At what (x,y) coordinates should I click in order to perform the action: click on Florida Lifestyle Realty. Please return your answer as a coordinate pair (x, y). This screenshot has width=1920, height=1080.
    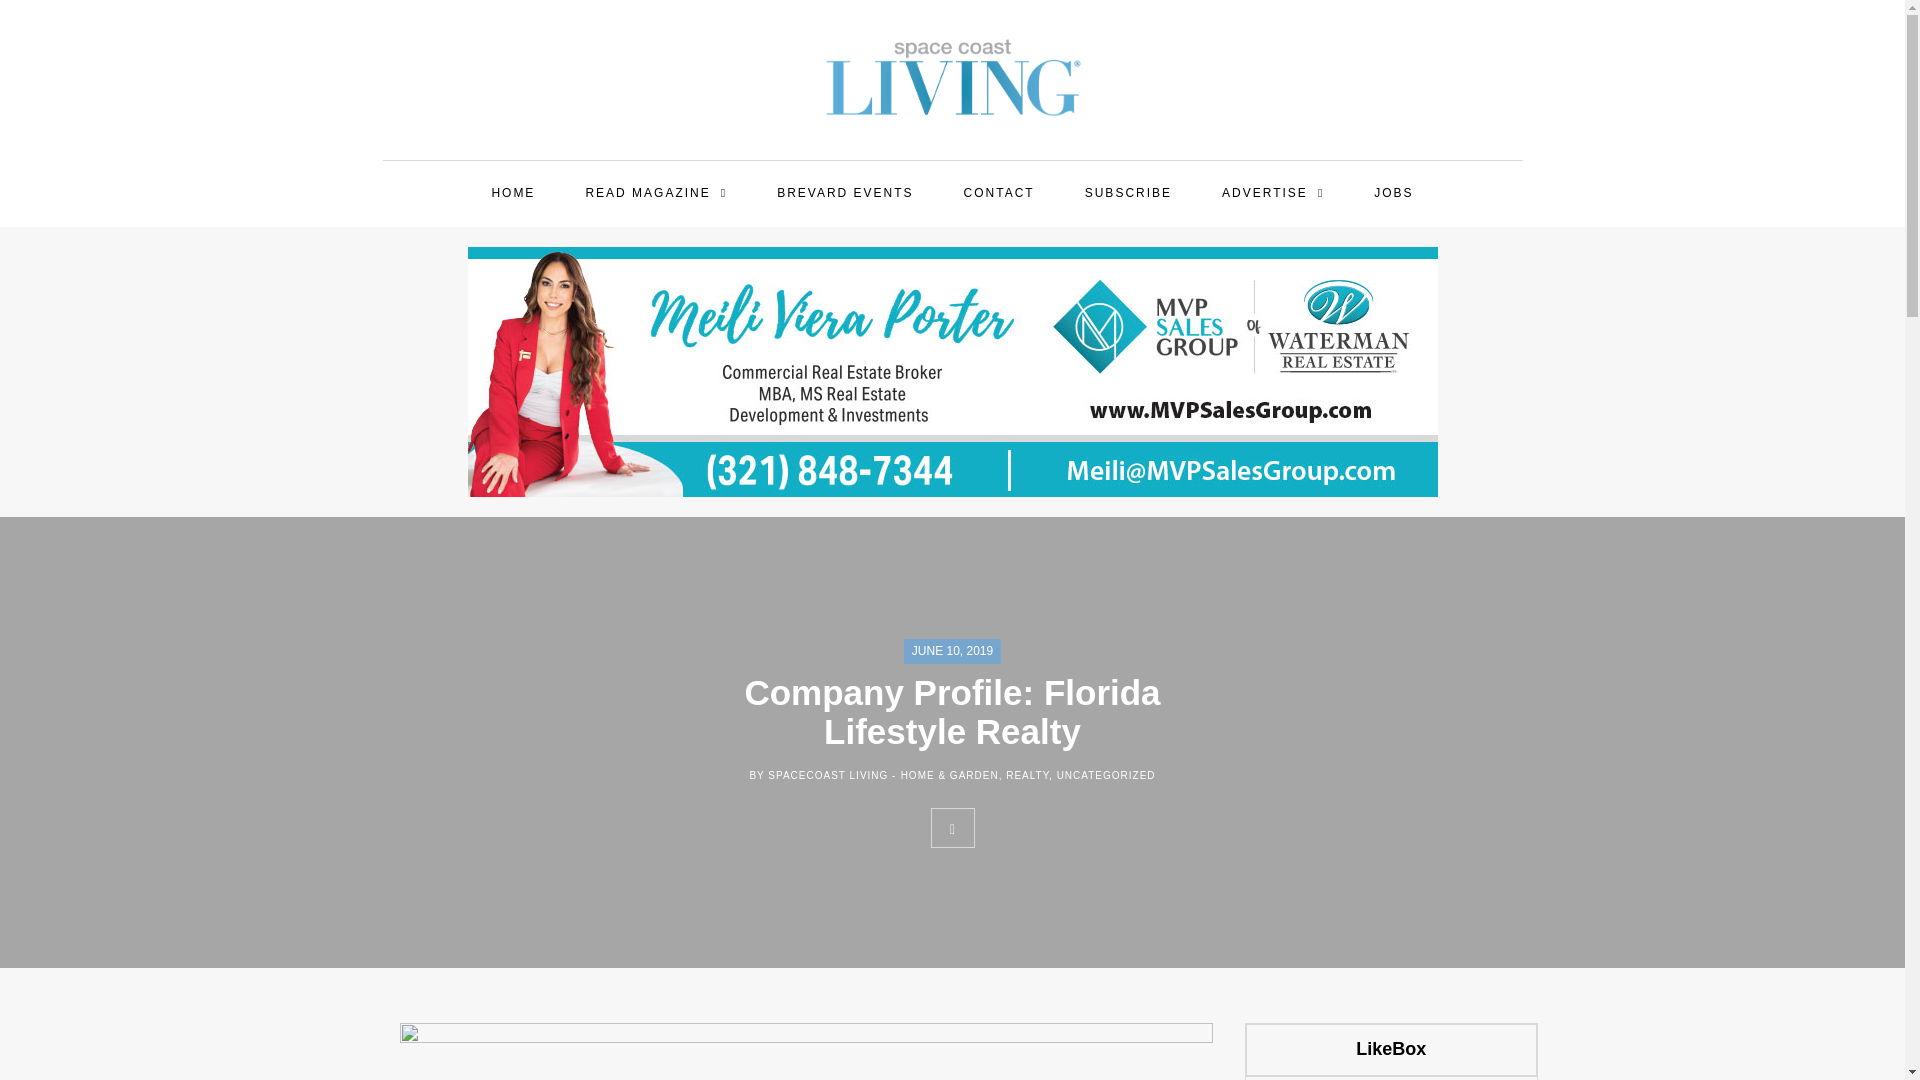
    Looking at the image, I should click on (806, 1051).